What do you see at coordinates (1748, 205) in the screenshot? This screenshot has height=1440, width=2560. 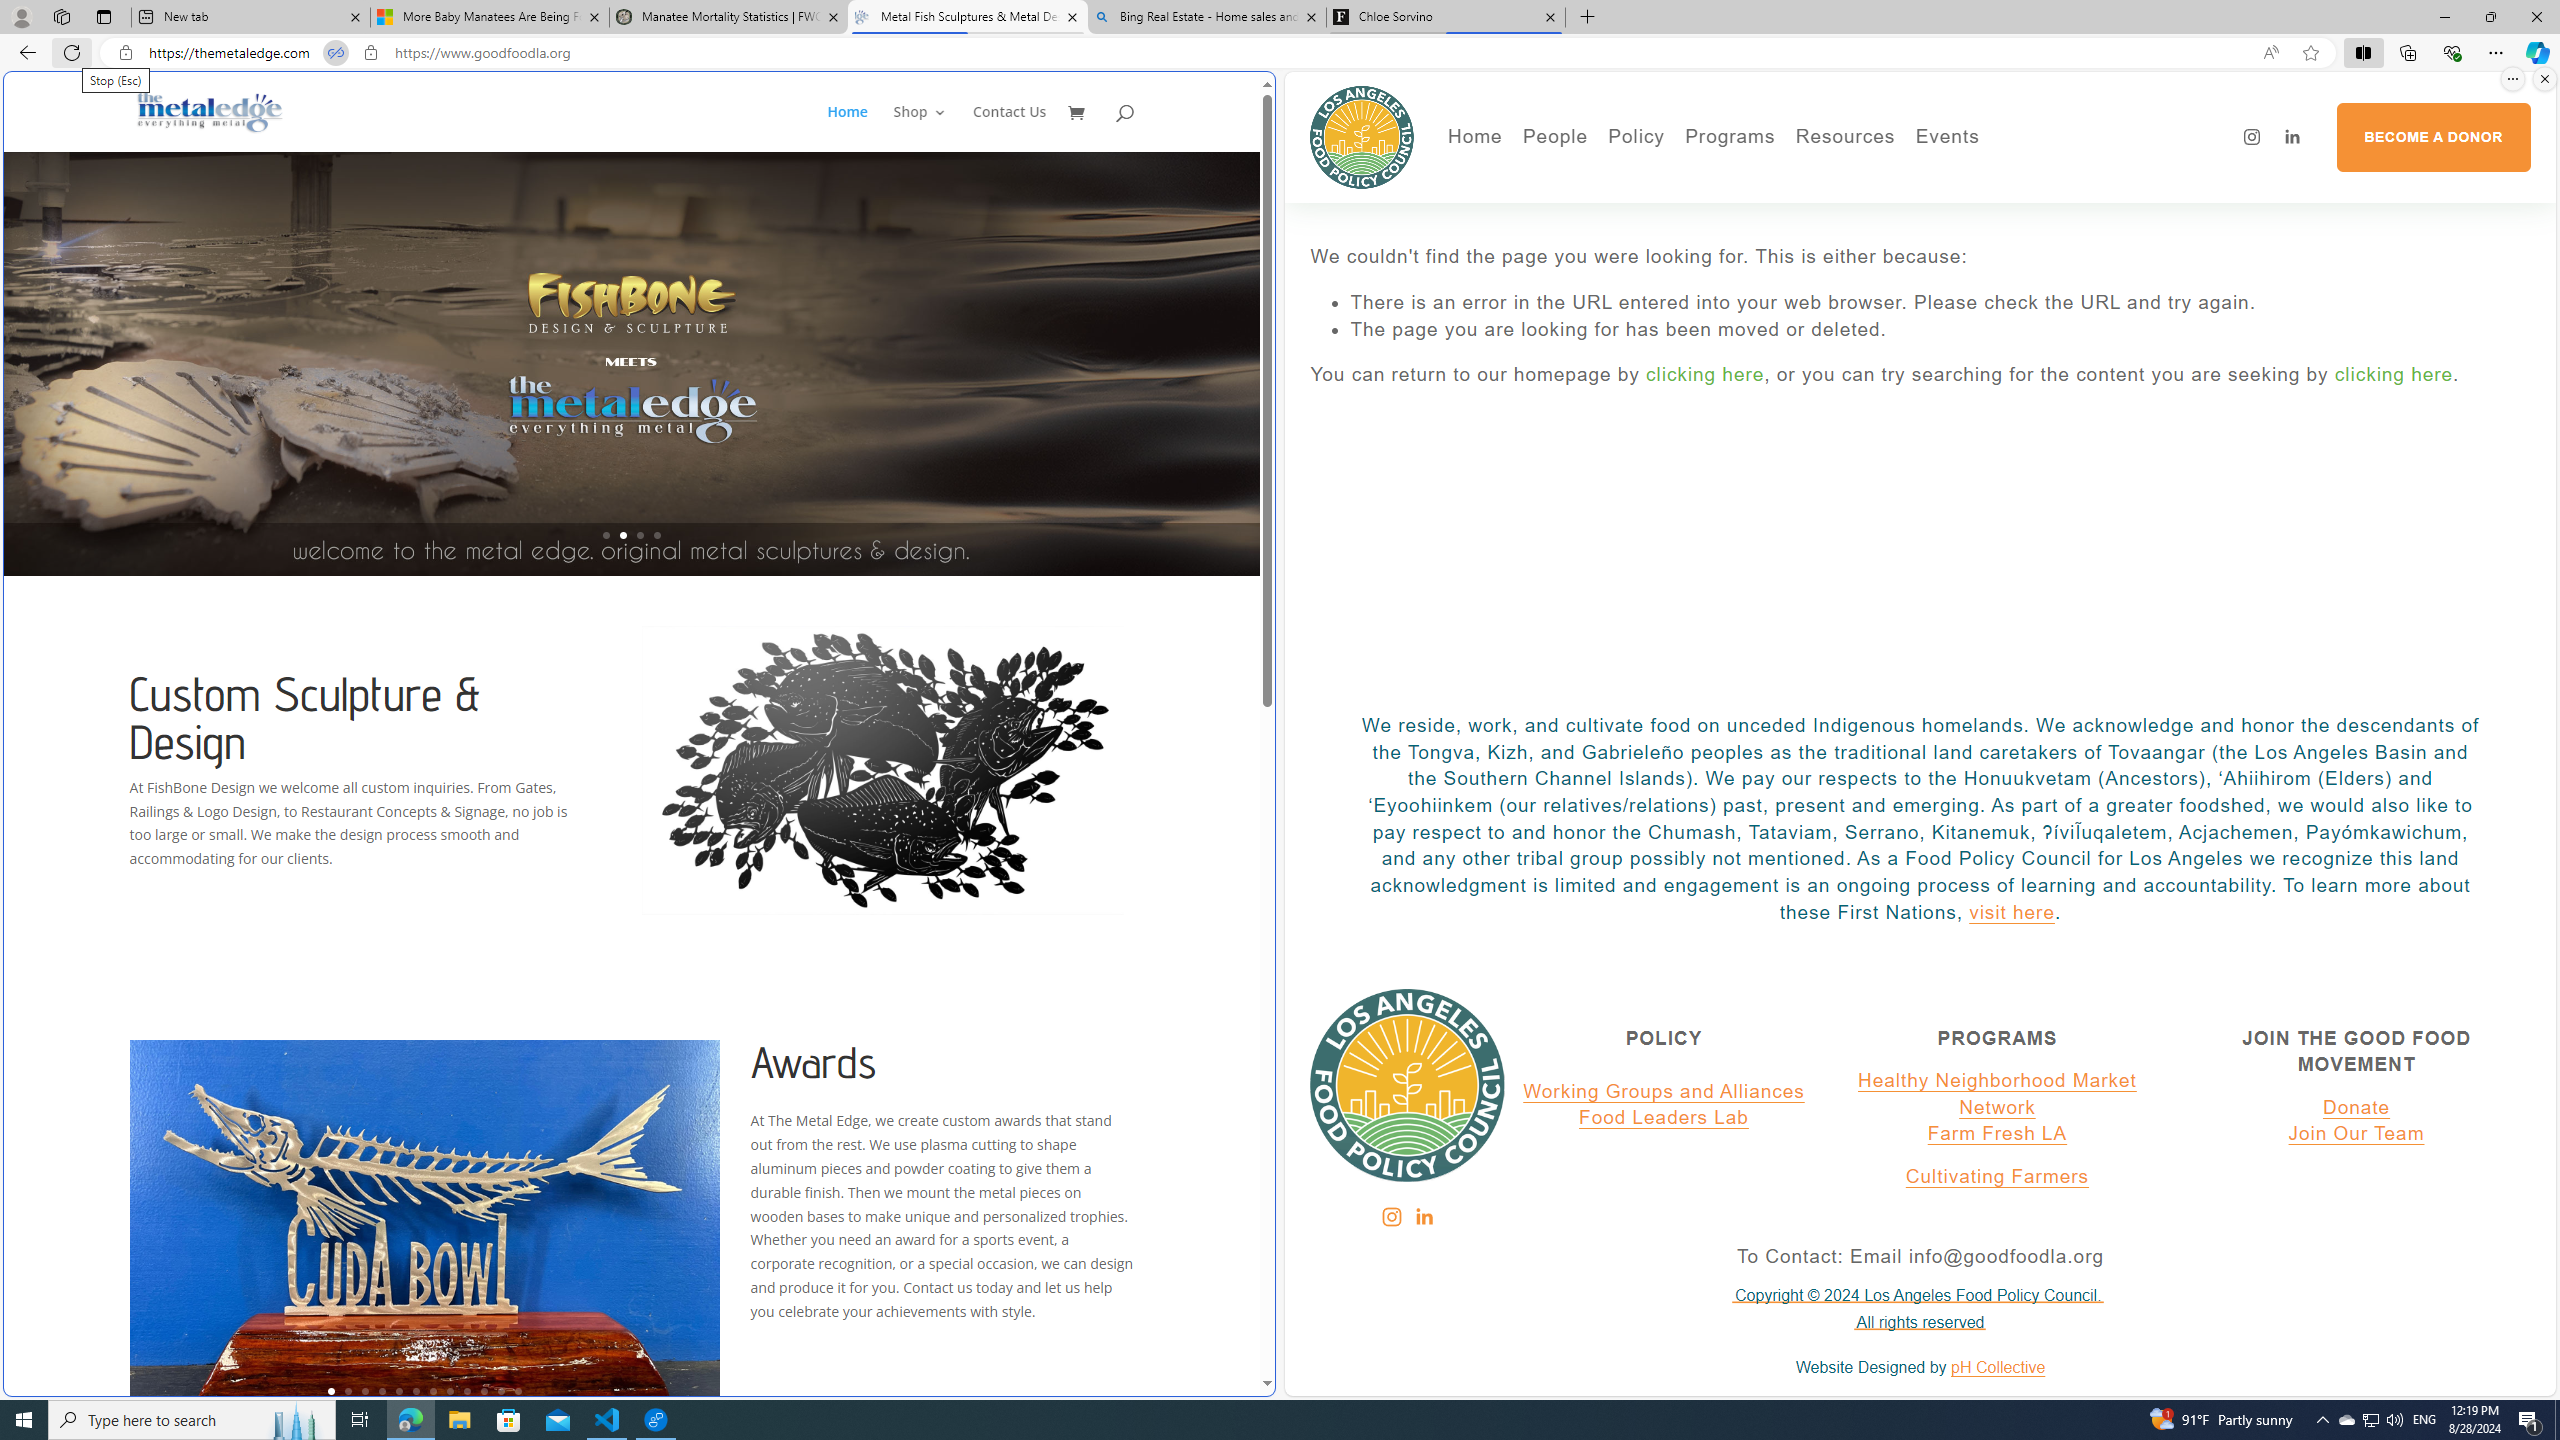 I see `Publications` at bounding box center [1748, 205].